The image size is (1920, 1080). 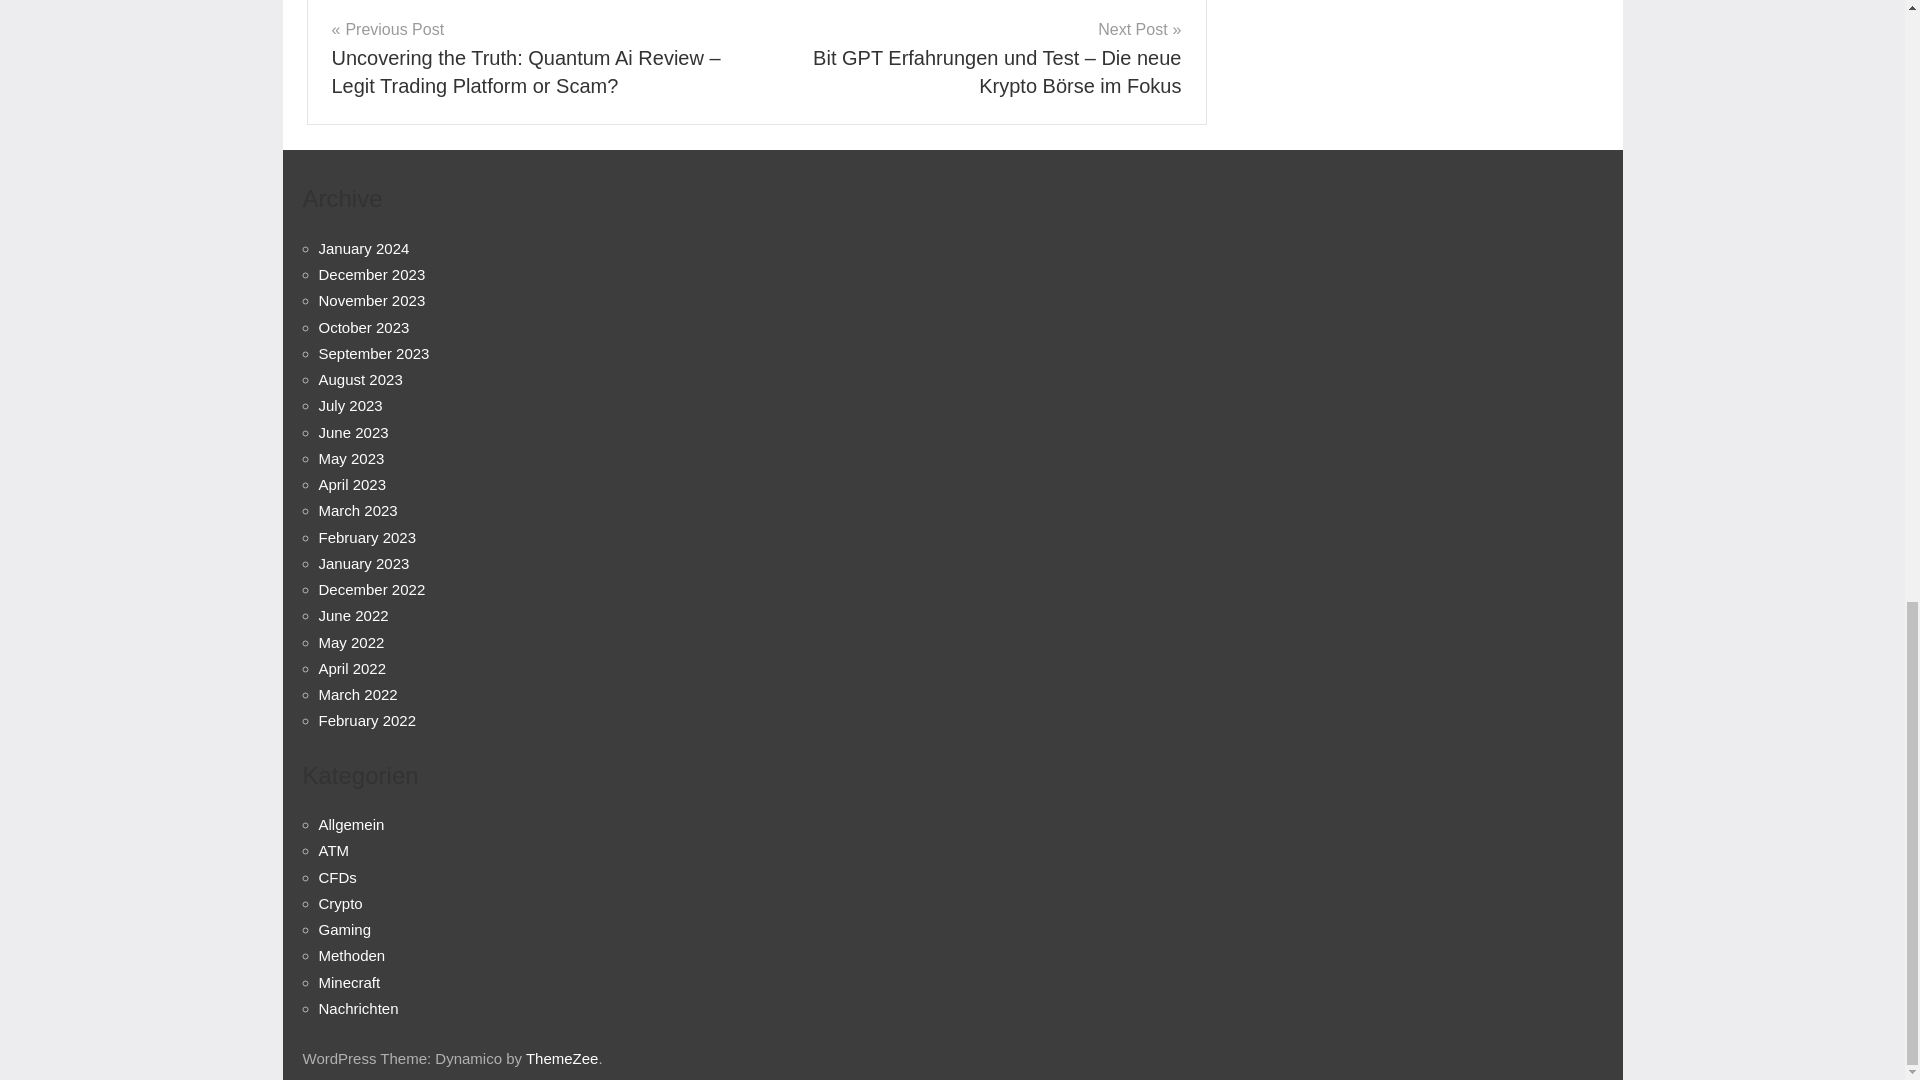 What do you see at coordinates (367, 720) in the screenshot?
I see `February 2022` at bounding box center [367, 720].